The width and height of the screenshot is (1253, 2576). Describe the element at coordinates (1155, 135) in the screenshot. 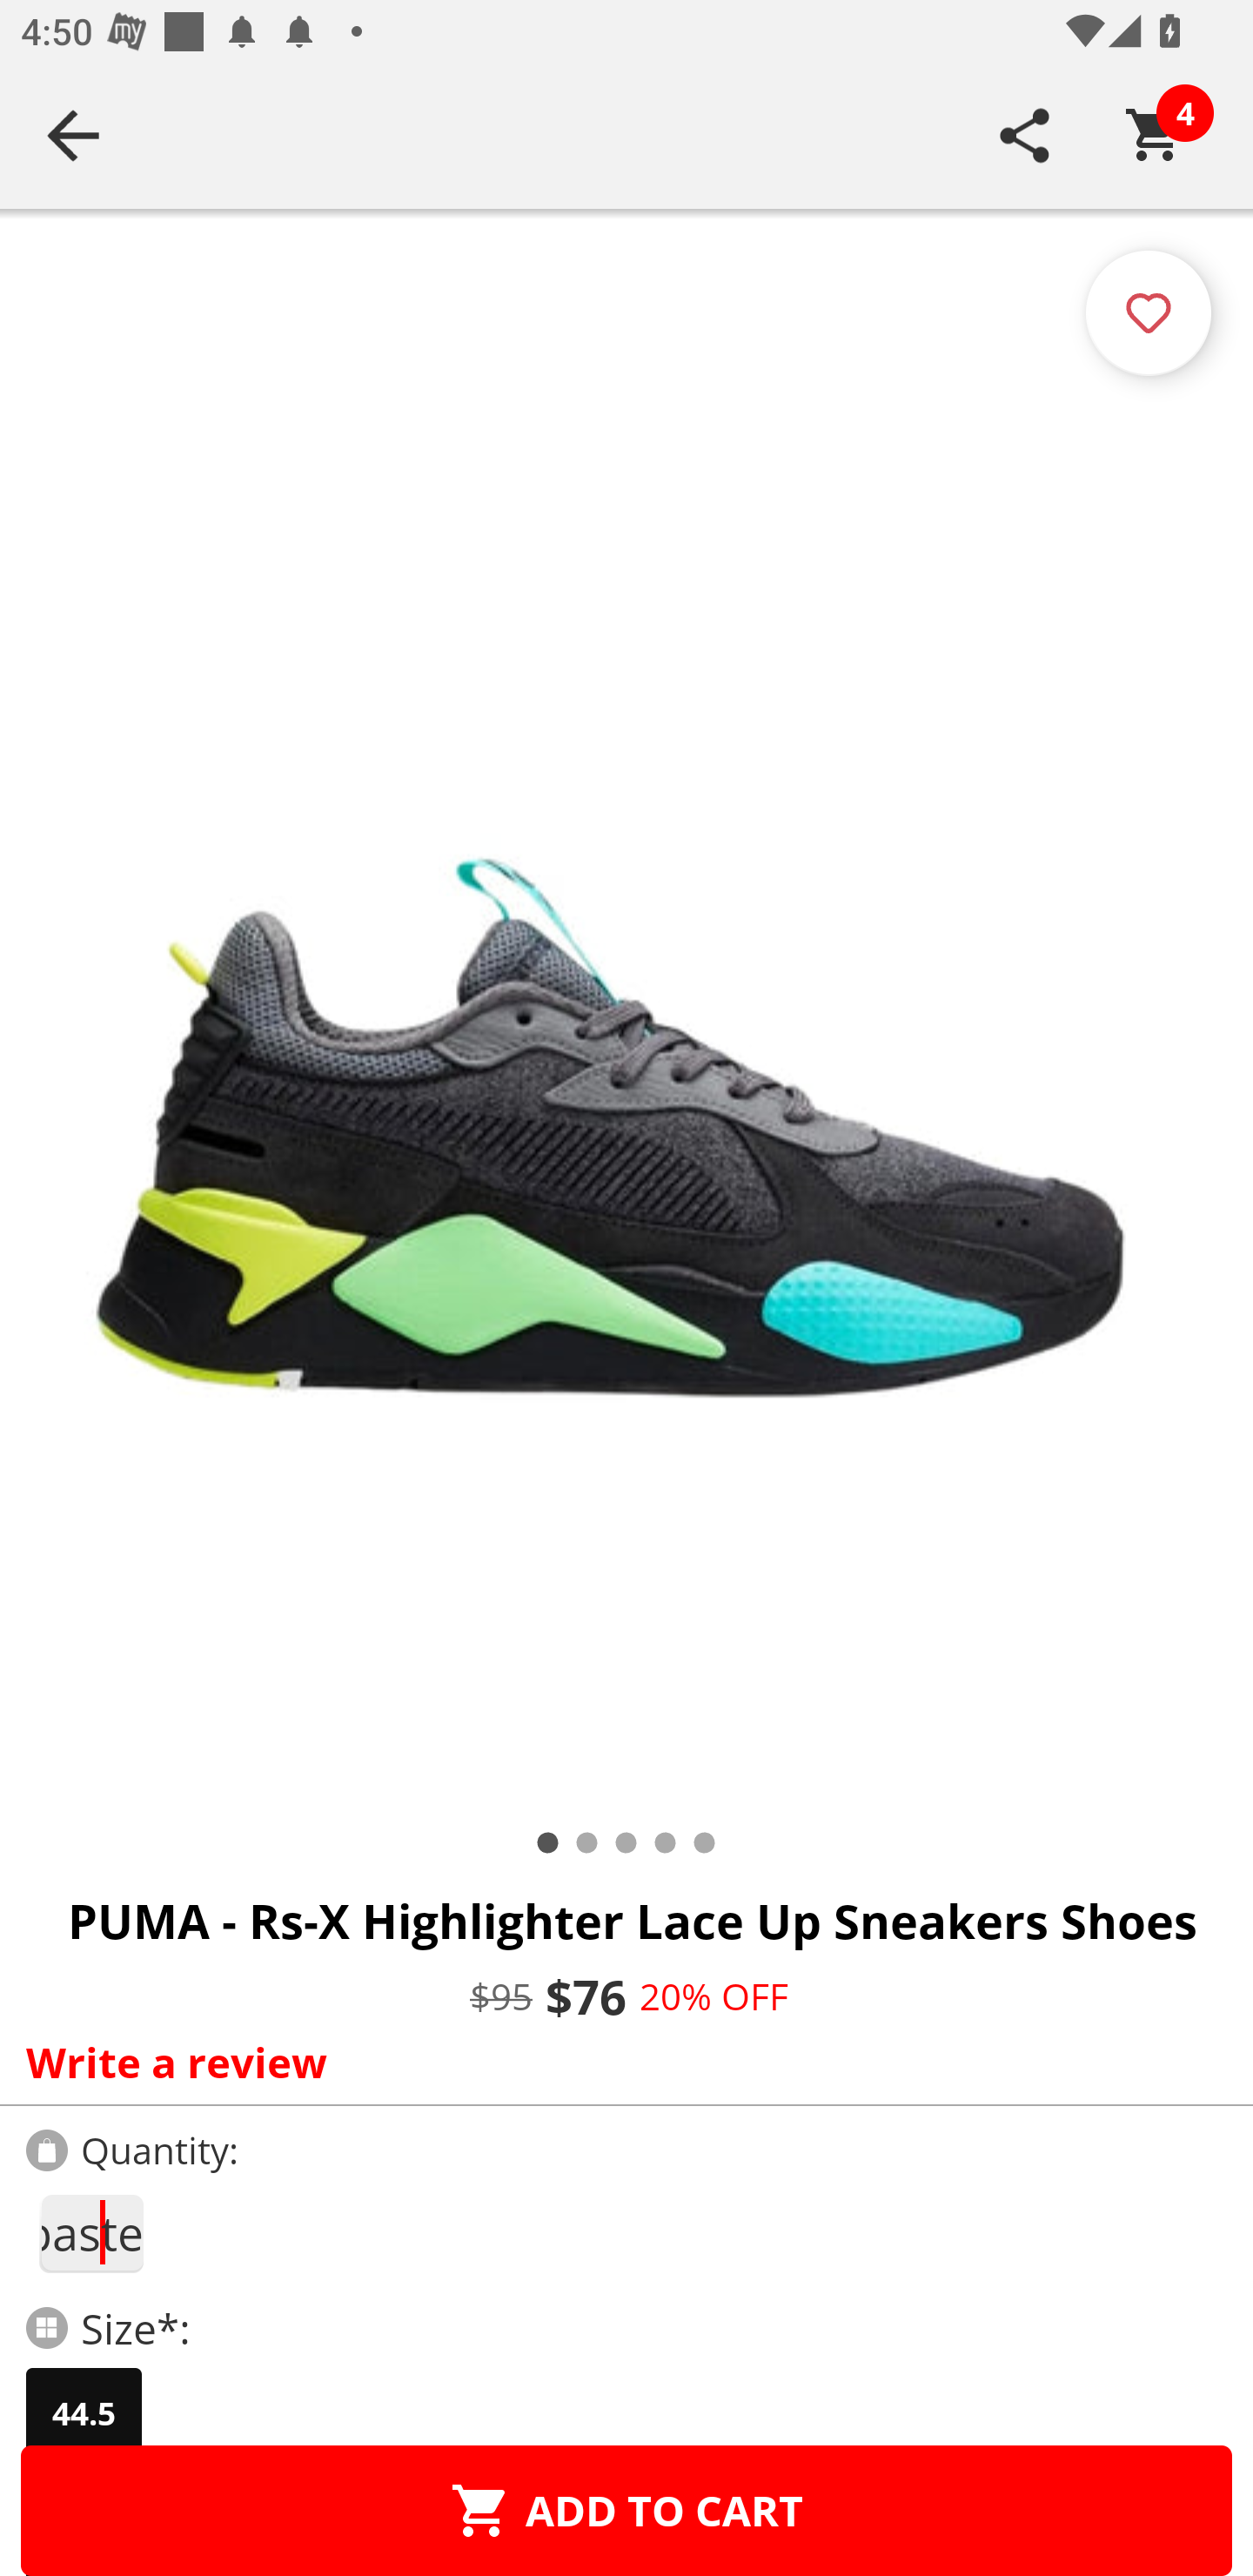

I see `Cart` at that location.